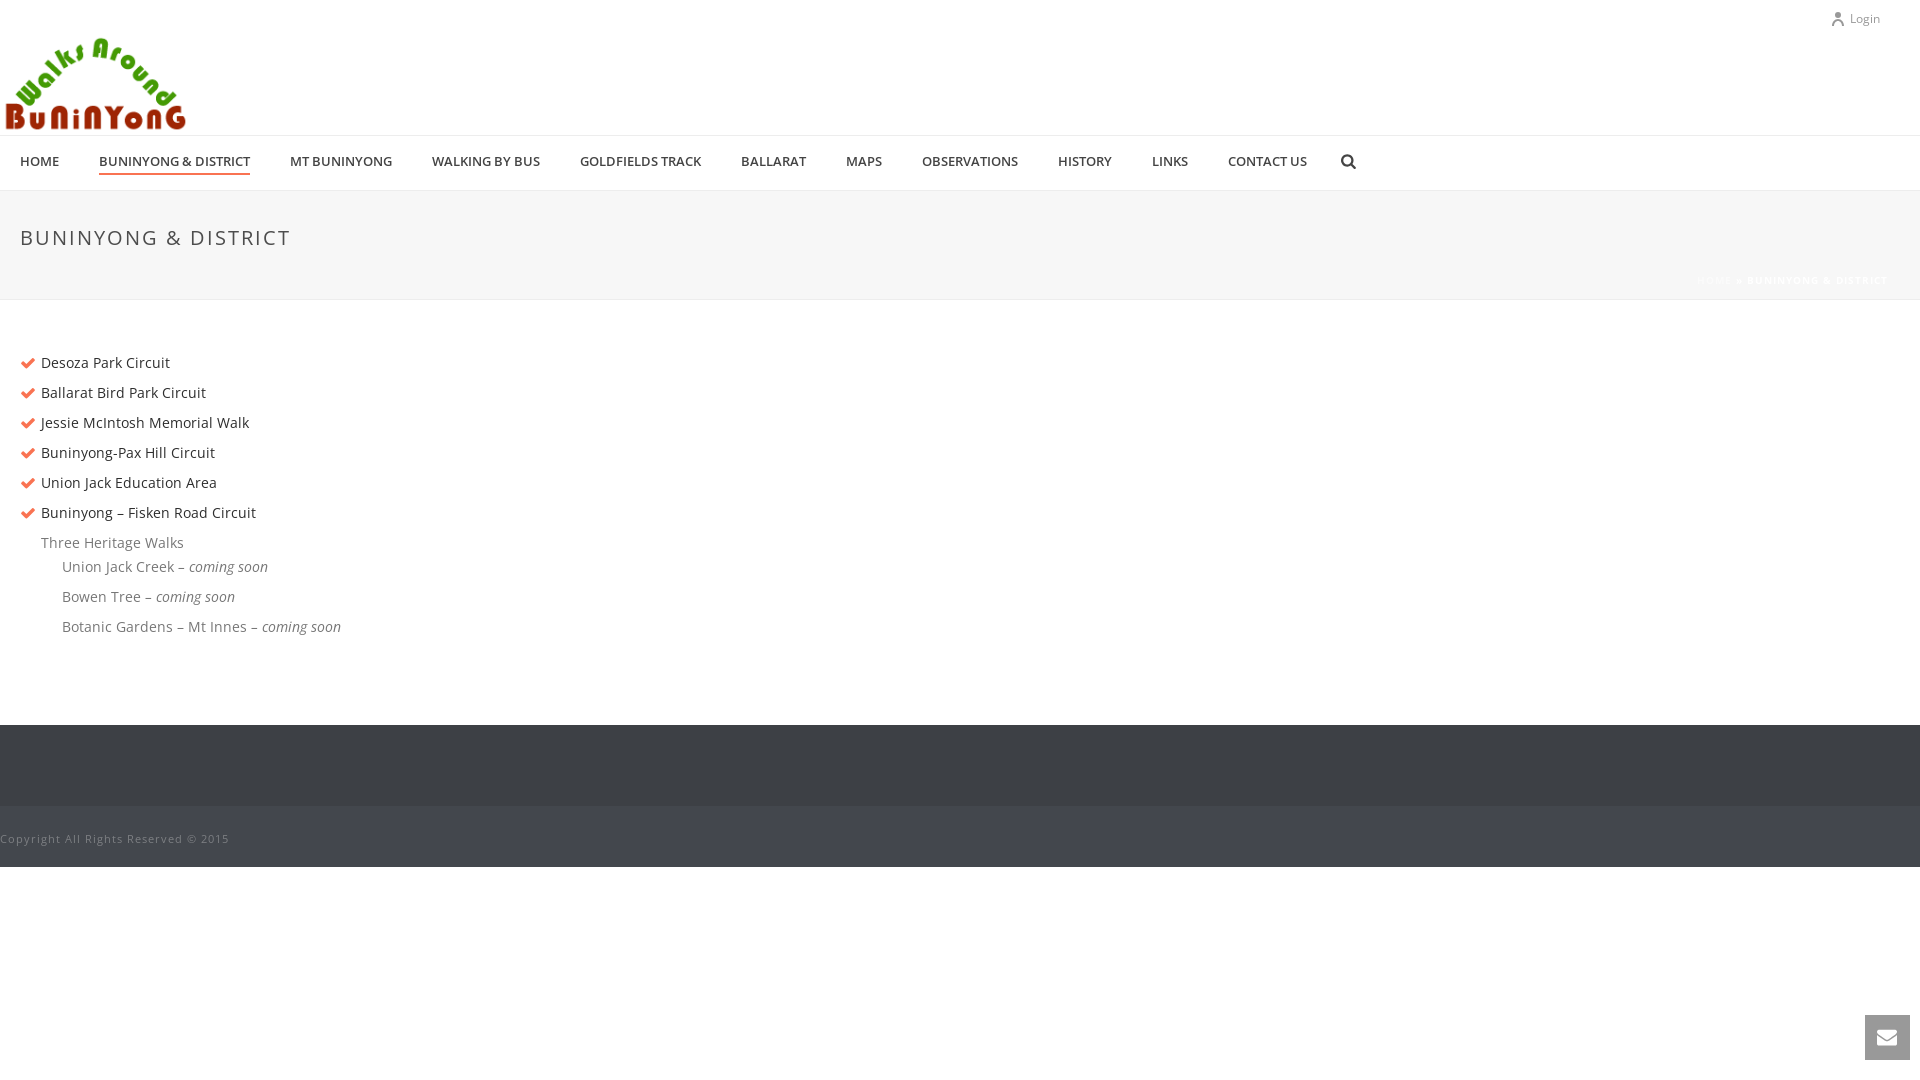 The image size is (1920, 1080). I want to click on Desoza Park Circuit, so click(106, 362).